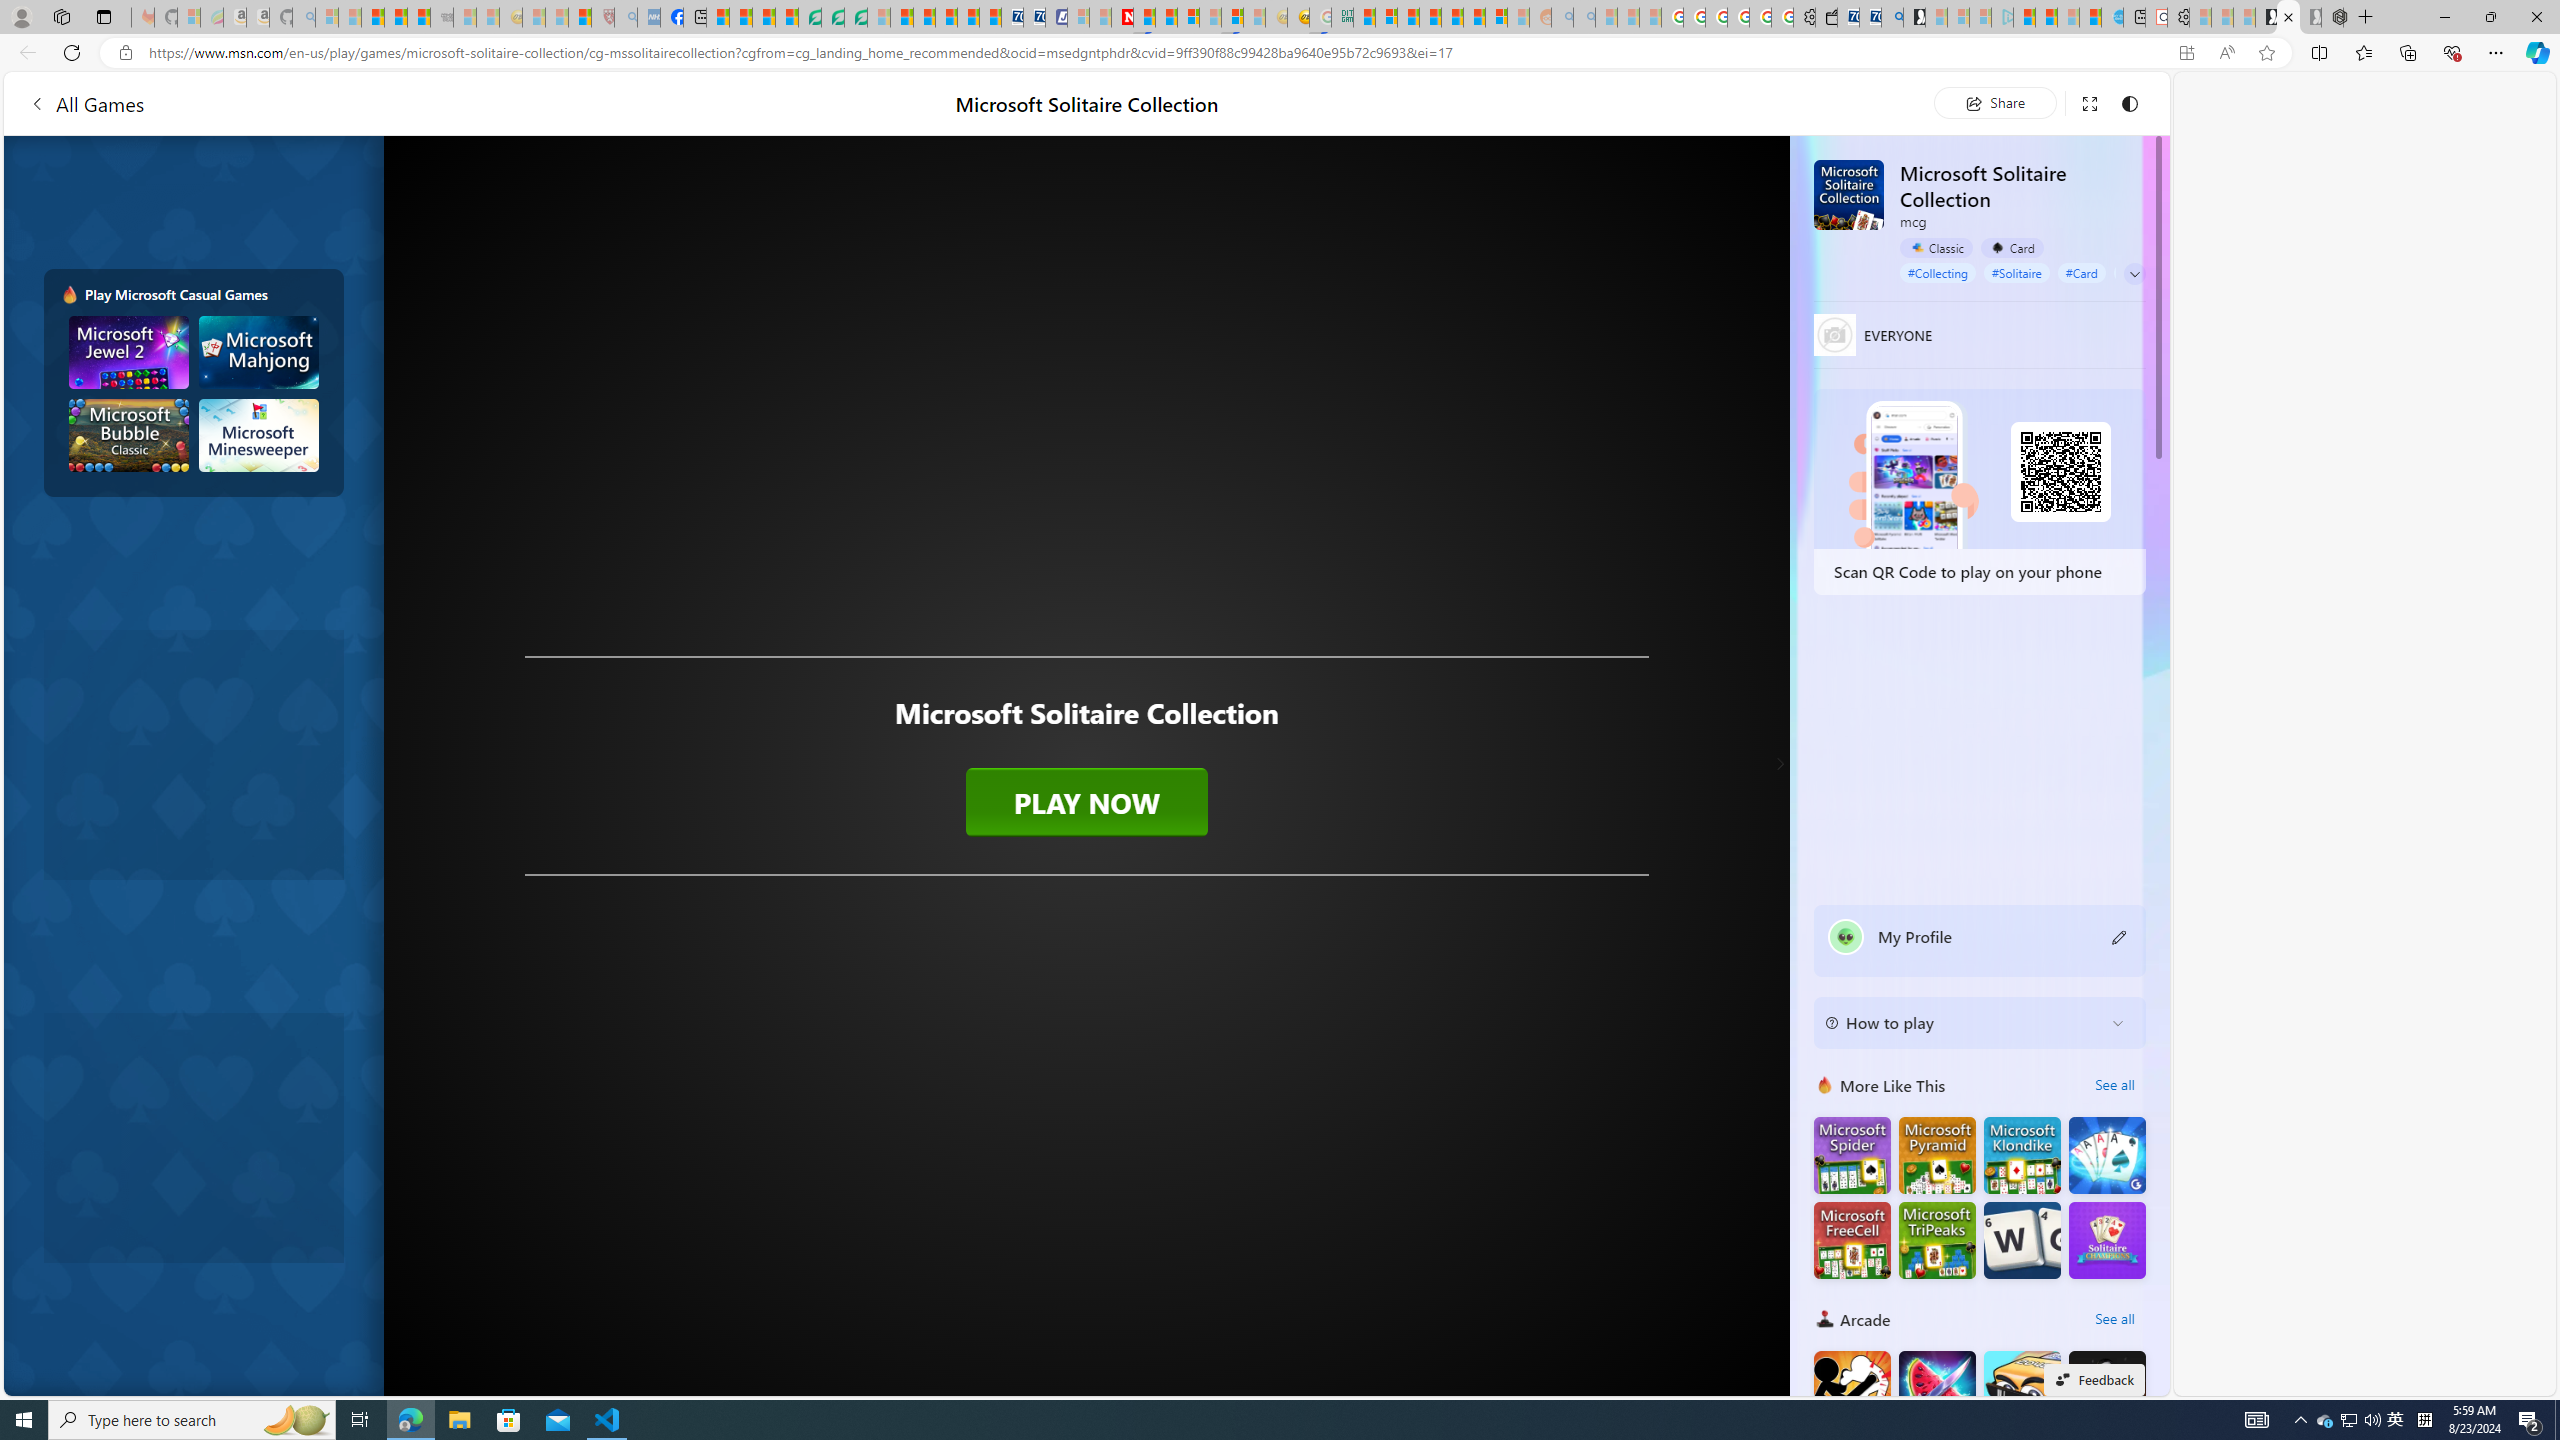 Image resolution: width=2560 pixels, height=1440 pixels. I want to click on Fruit Chopper, so click(1936, 1388).